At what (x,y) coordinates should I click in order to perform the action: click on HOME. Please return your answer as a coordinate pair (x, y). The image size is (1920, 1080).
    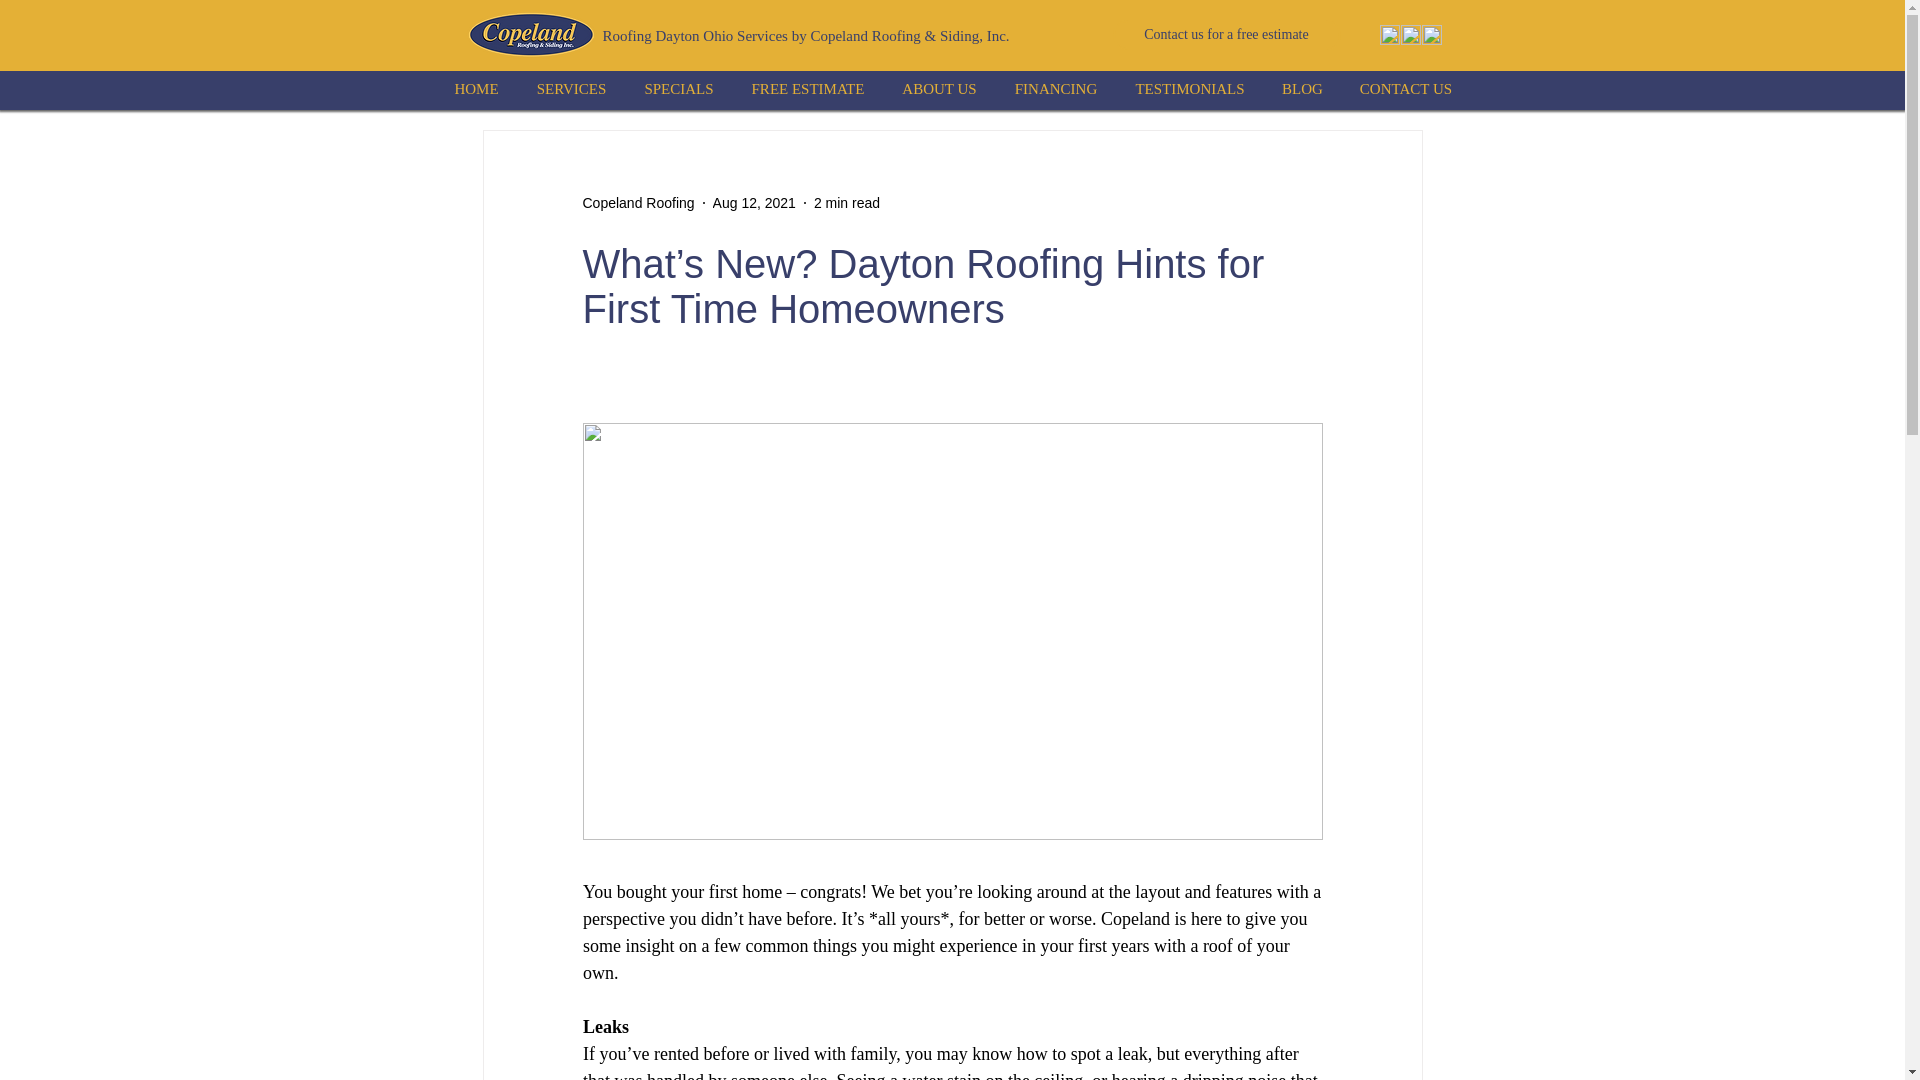
    Looking at the image, I should click on (476, 89).